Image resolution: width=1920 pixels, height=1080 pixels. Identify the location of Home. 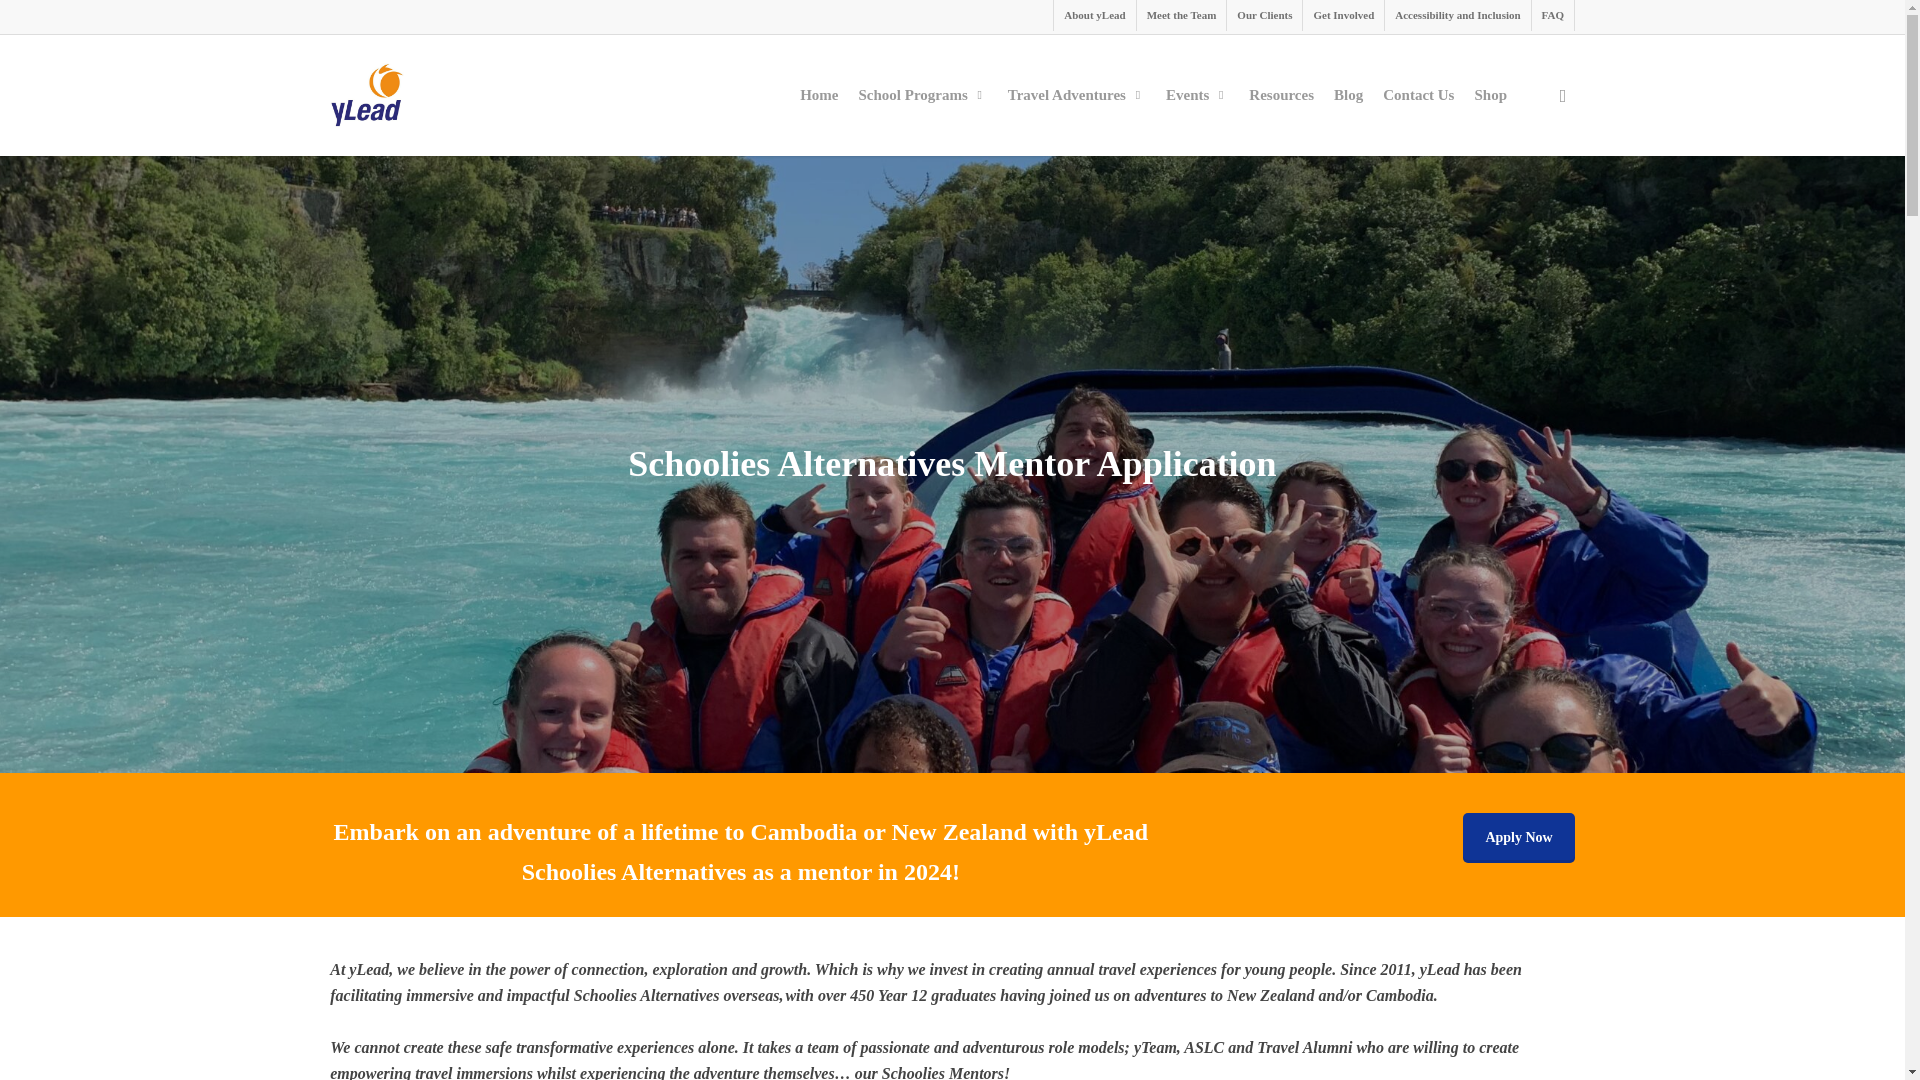
(818, 94).